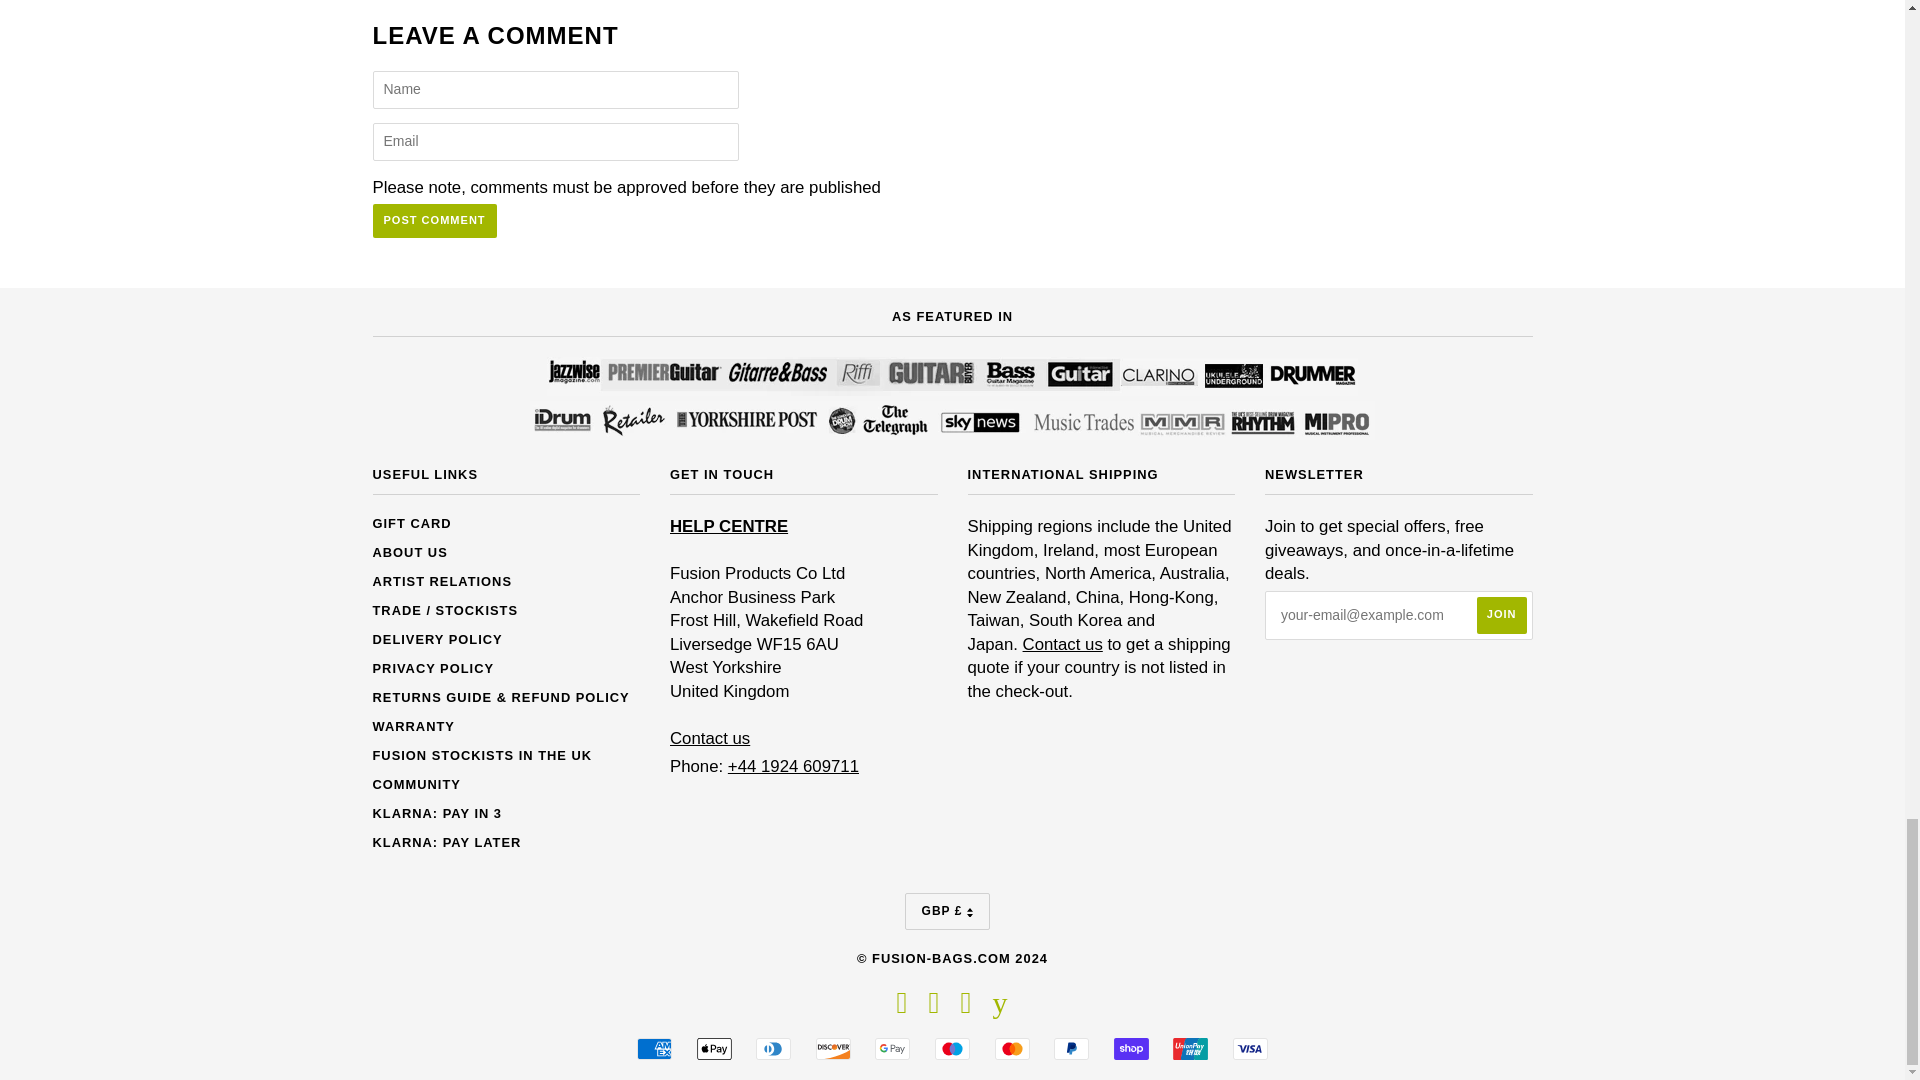 The width and height of the screenshot is (1920, 1080). I want to click on Customer Service, so click(710, 738).